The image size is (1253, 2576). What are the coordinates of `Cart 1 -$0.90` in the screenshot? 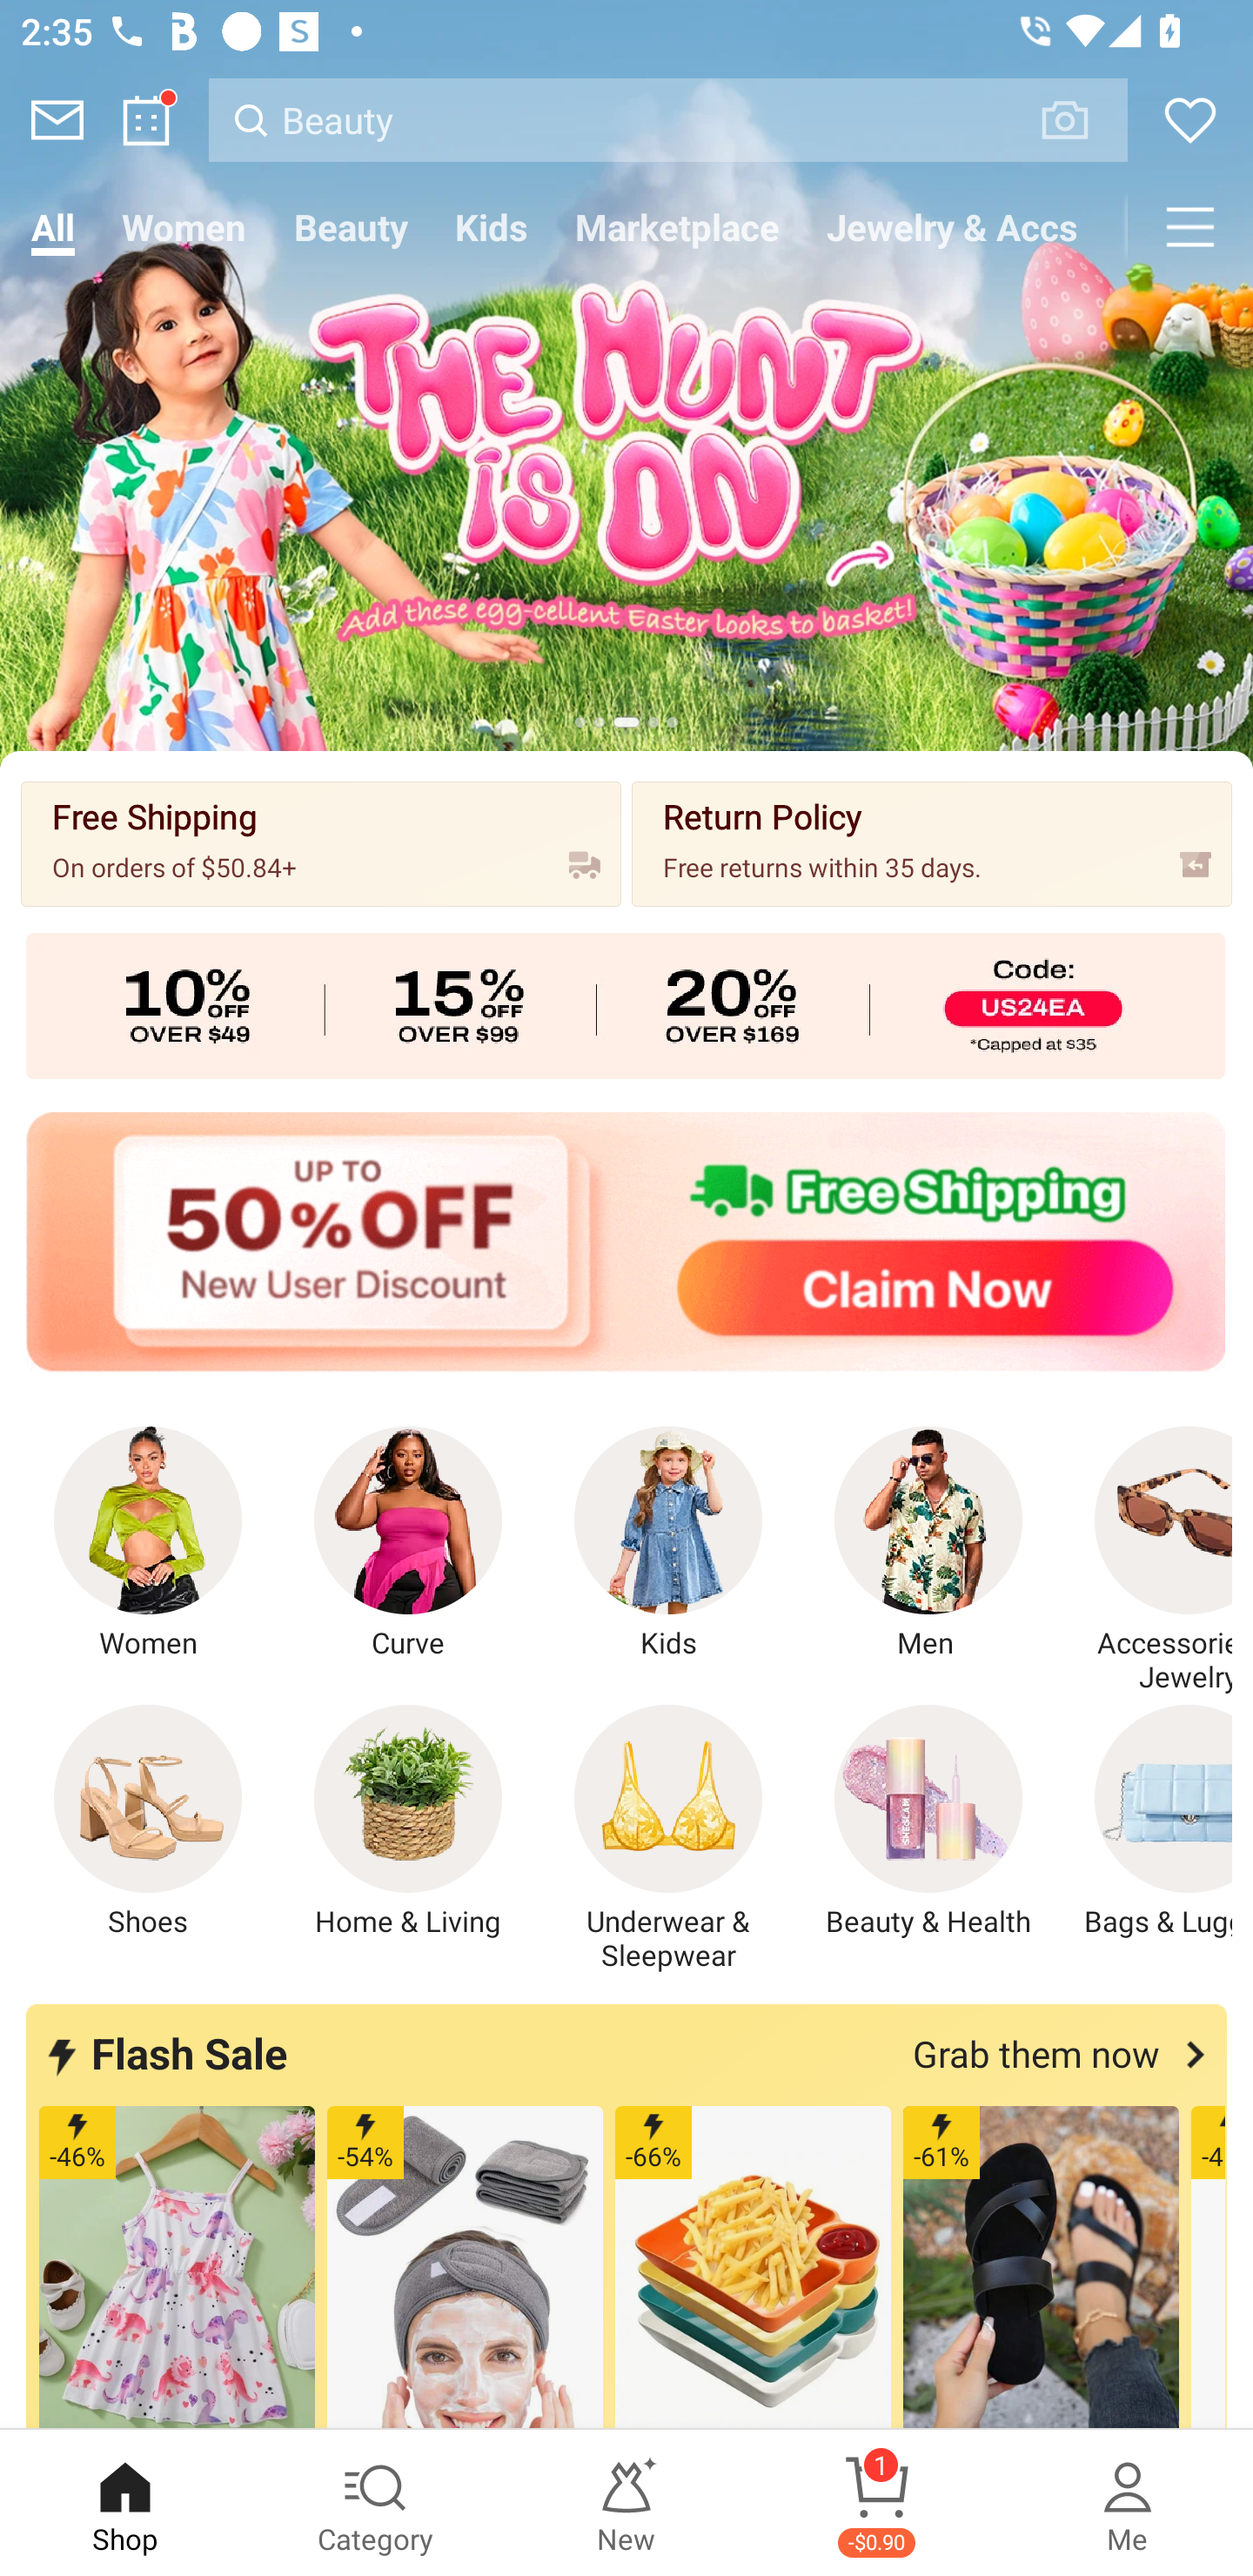 It's located at (877, 2503).